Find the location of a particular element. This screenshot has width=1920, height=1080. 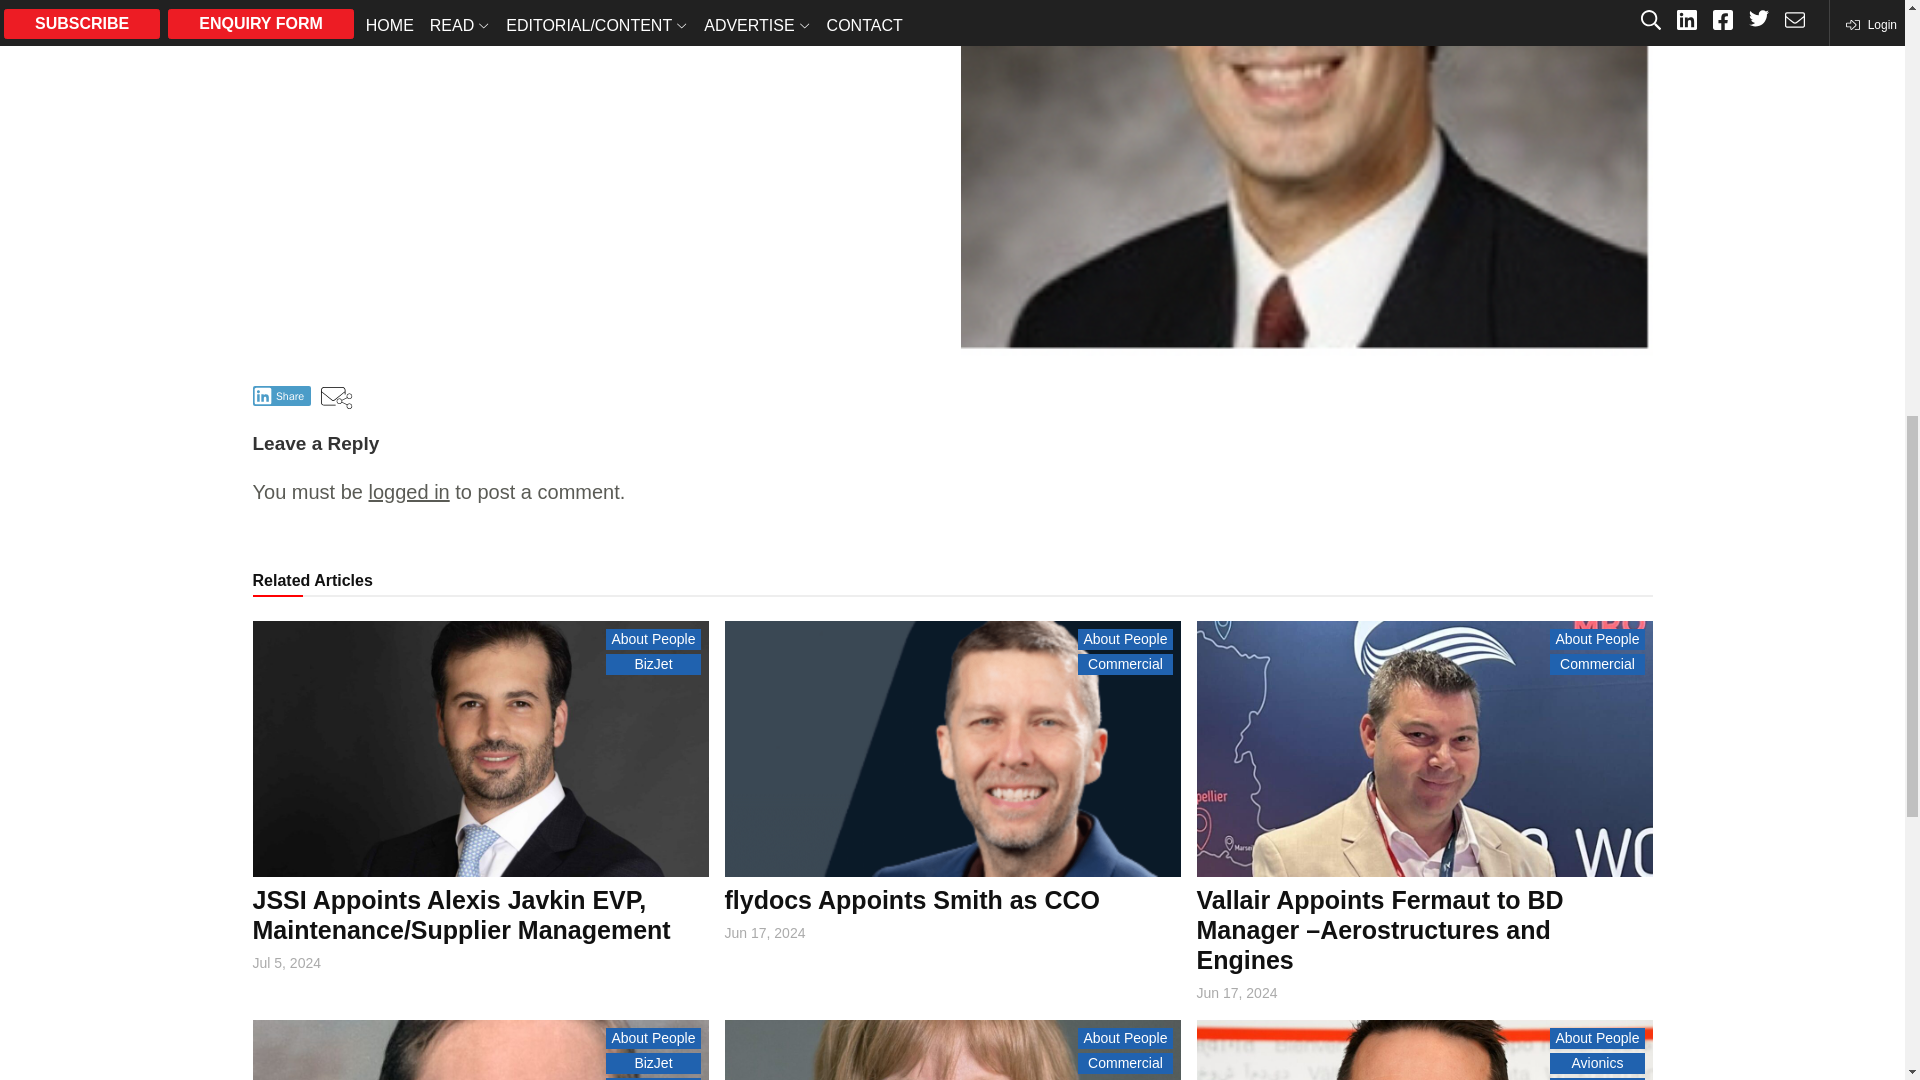

logged in is located at coordinates (408, 492).